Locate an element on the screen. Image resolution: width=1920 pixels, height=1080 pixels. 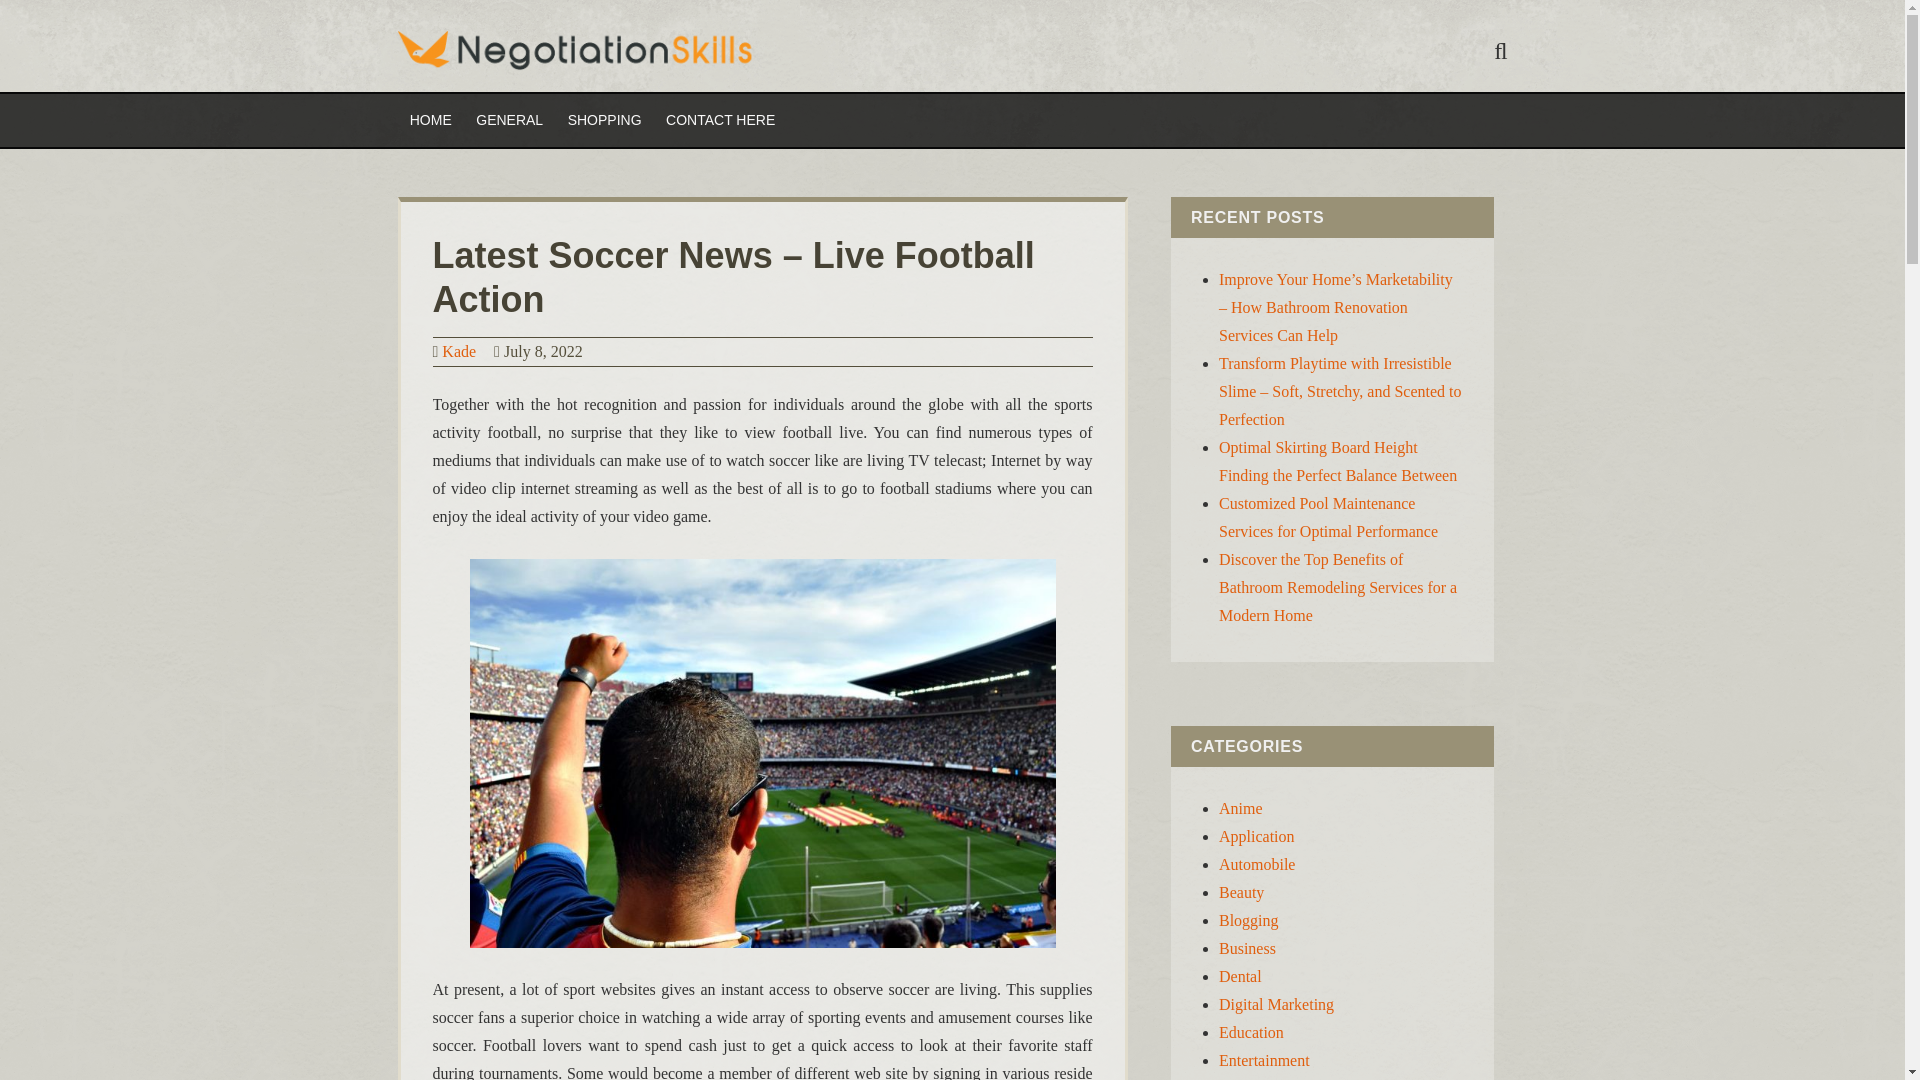
Anime is located at coordinates (1241, 808).